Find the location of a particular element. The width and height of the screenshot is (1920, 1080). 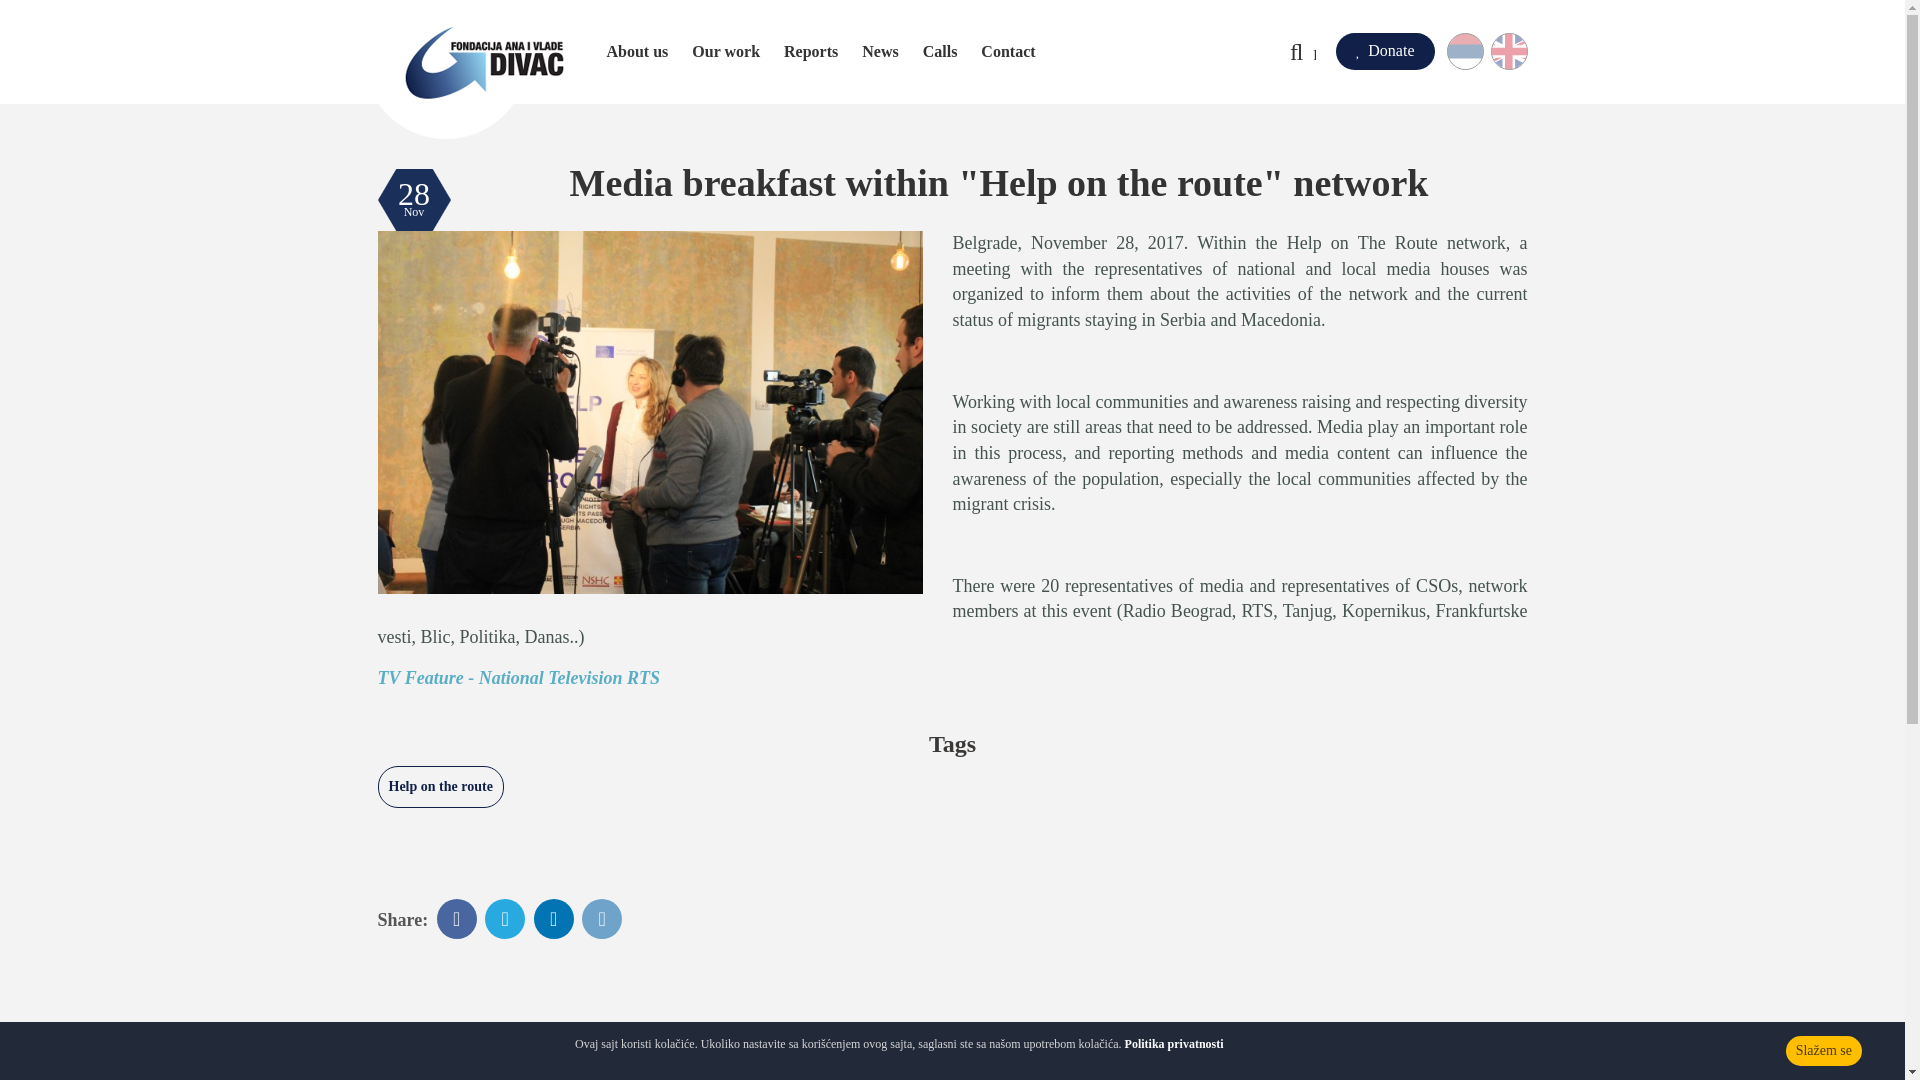

Home is located at coordinates (476, 70).